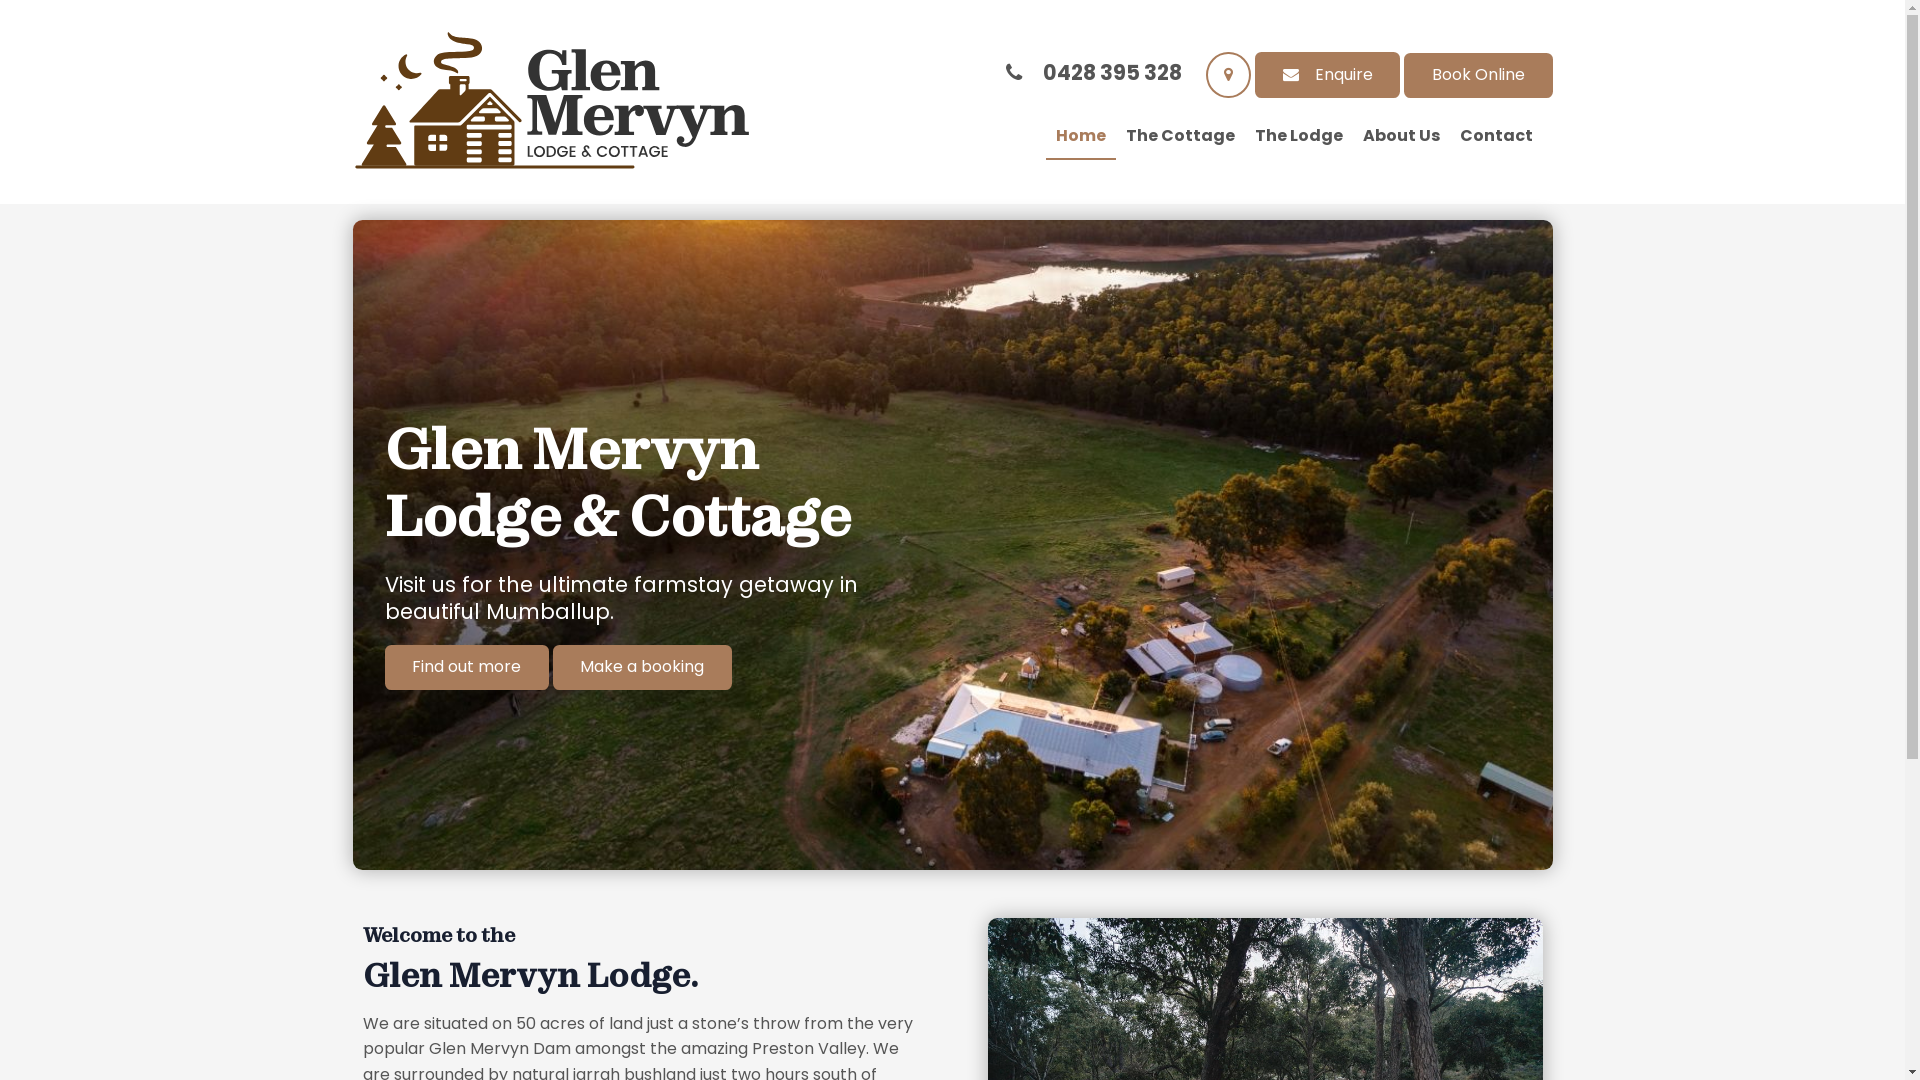  I want to click on Make a booking, so click(642, 668).